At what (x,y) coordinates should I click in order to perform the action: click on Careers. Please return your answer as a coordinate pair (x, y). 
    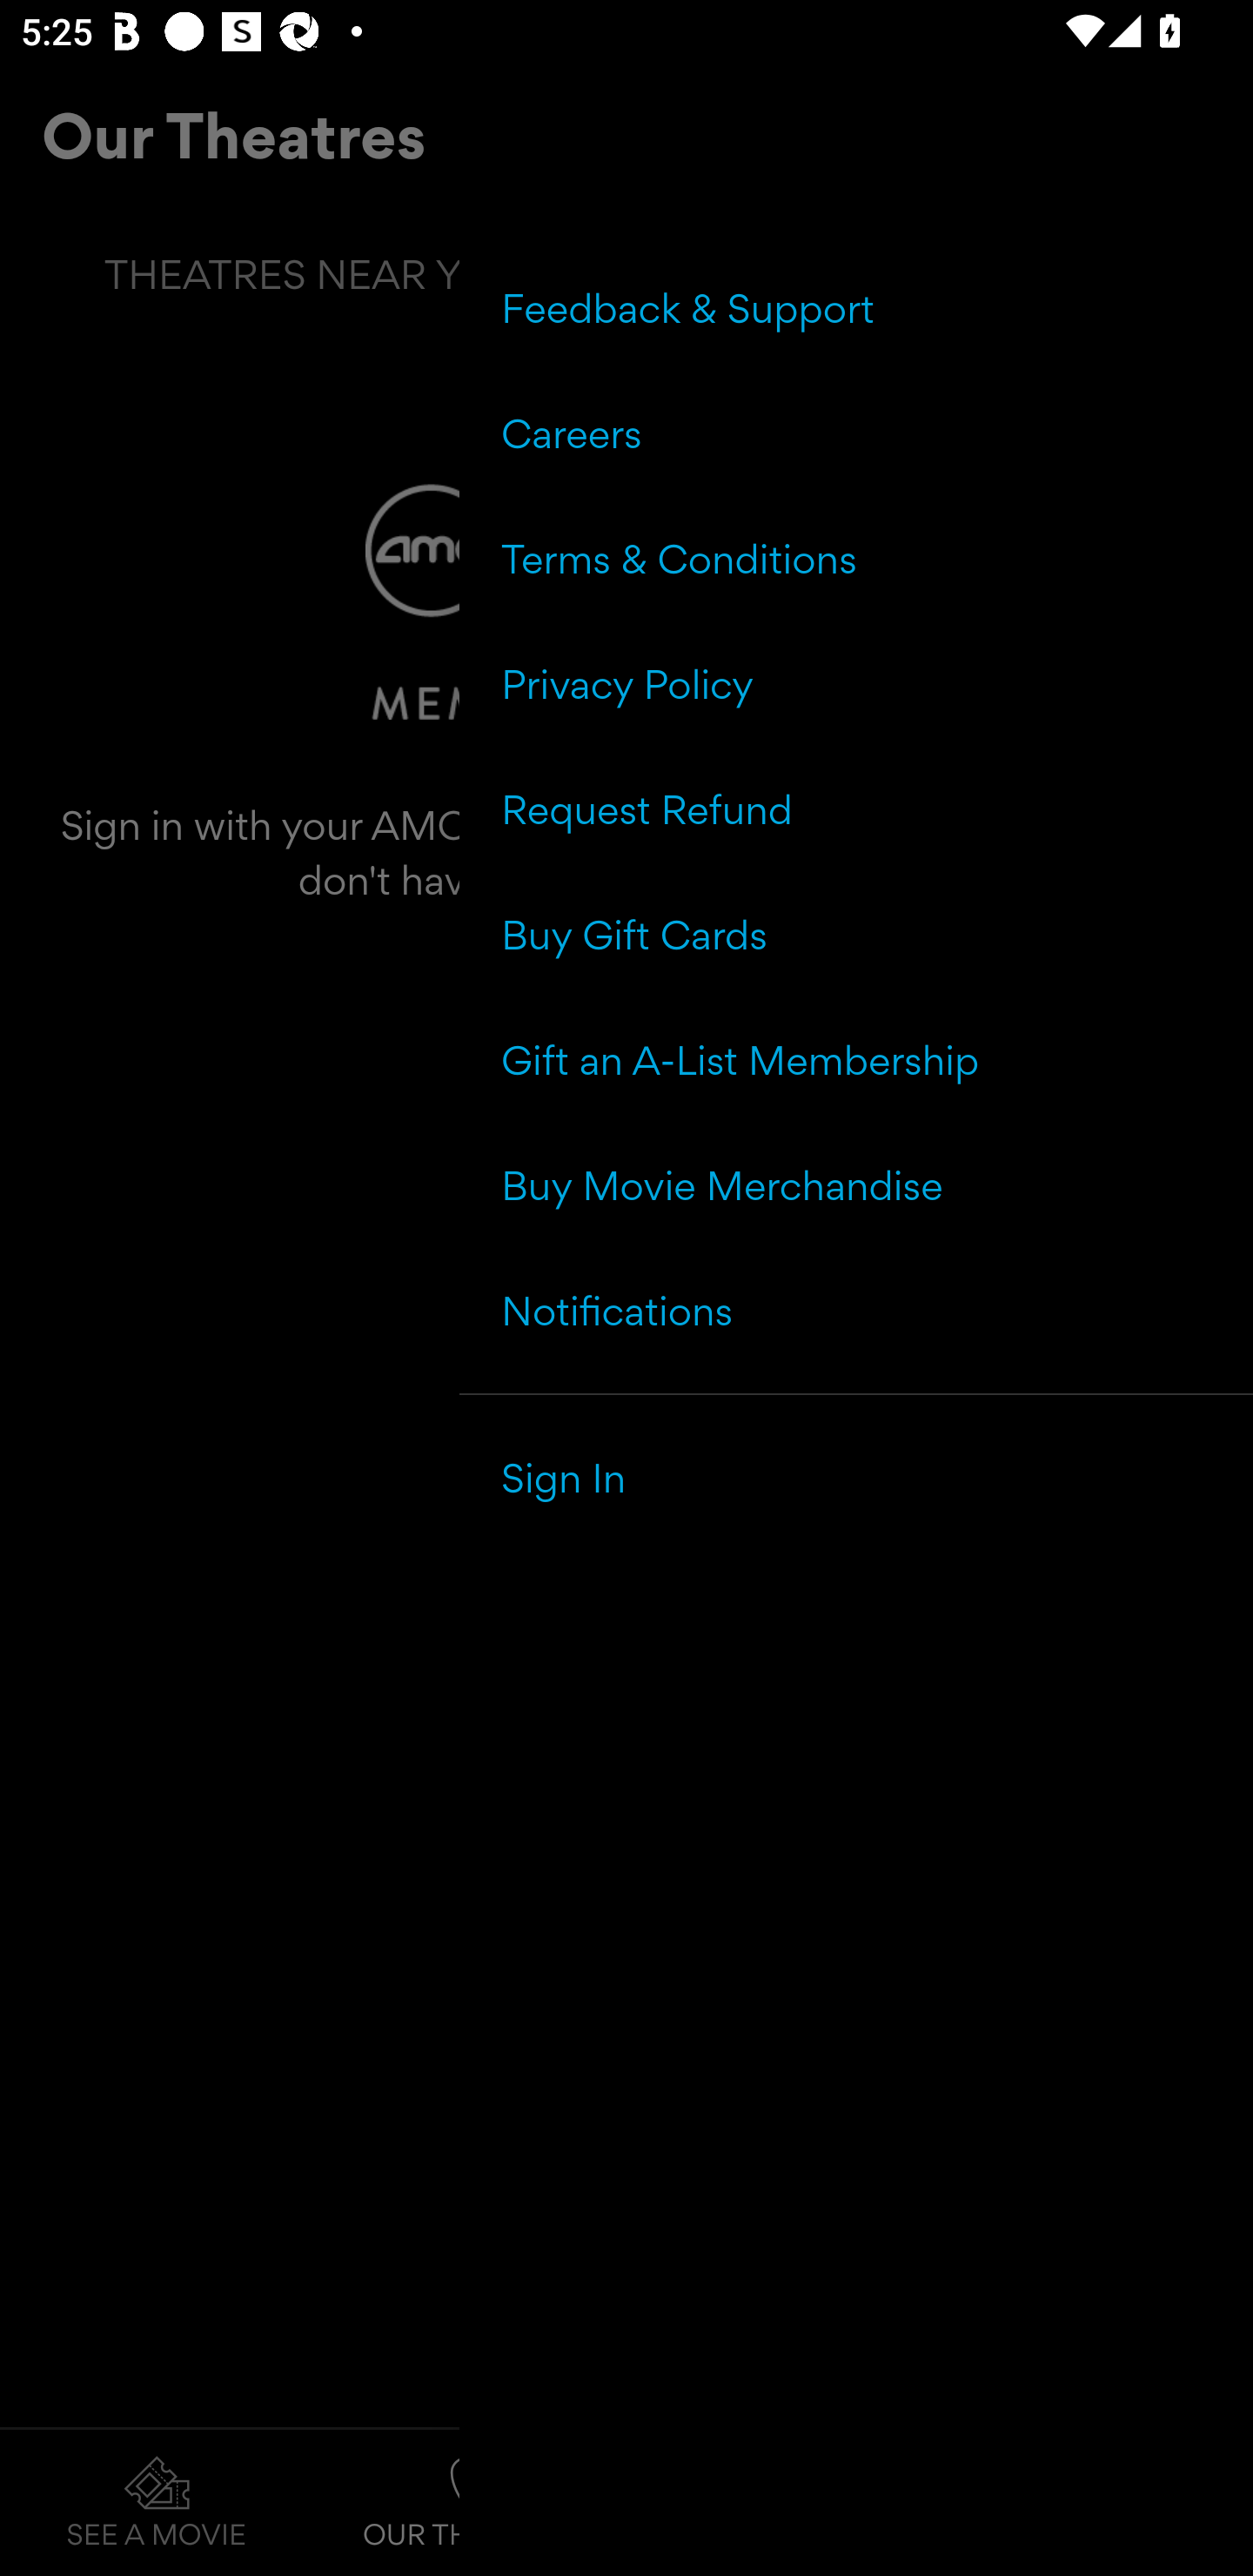
    Looking at the image, I should click on (856, 433).